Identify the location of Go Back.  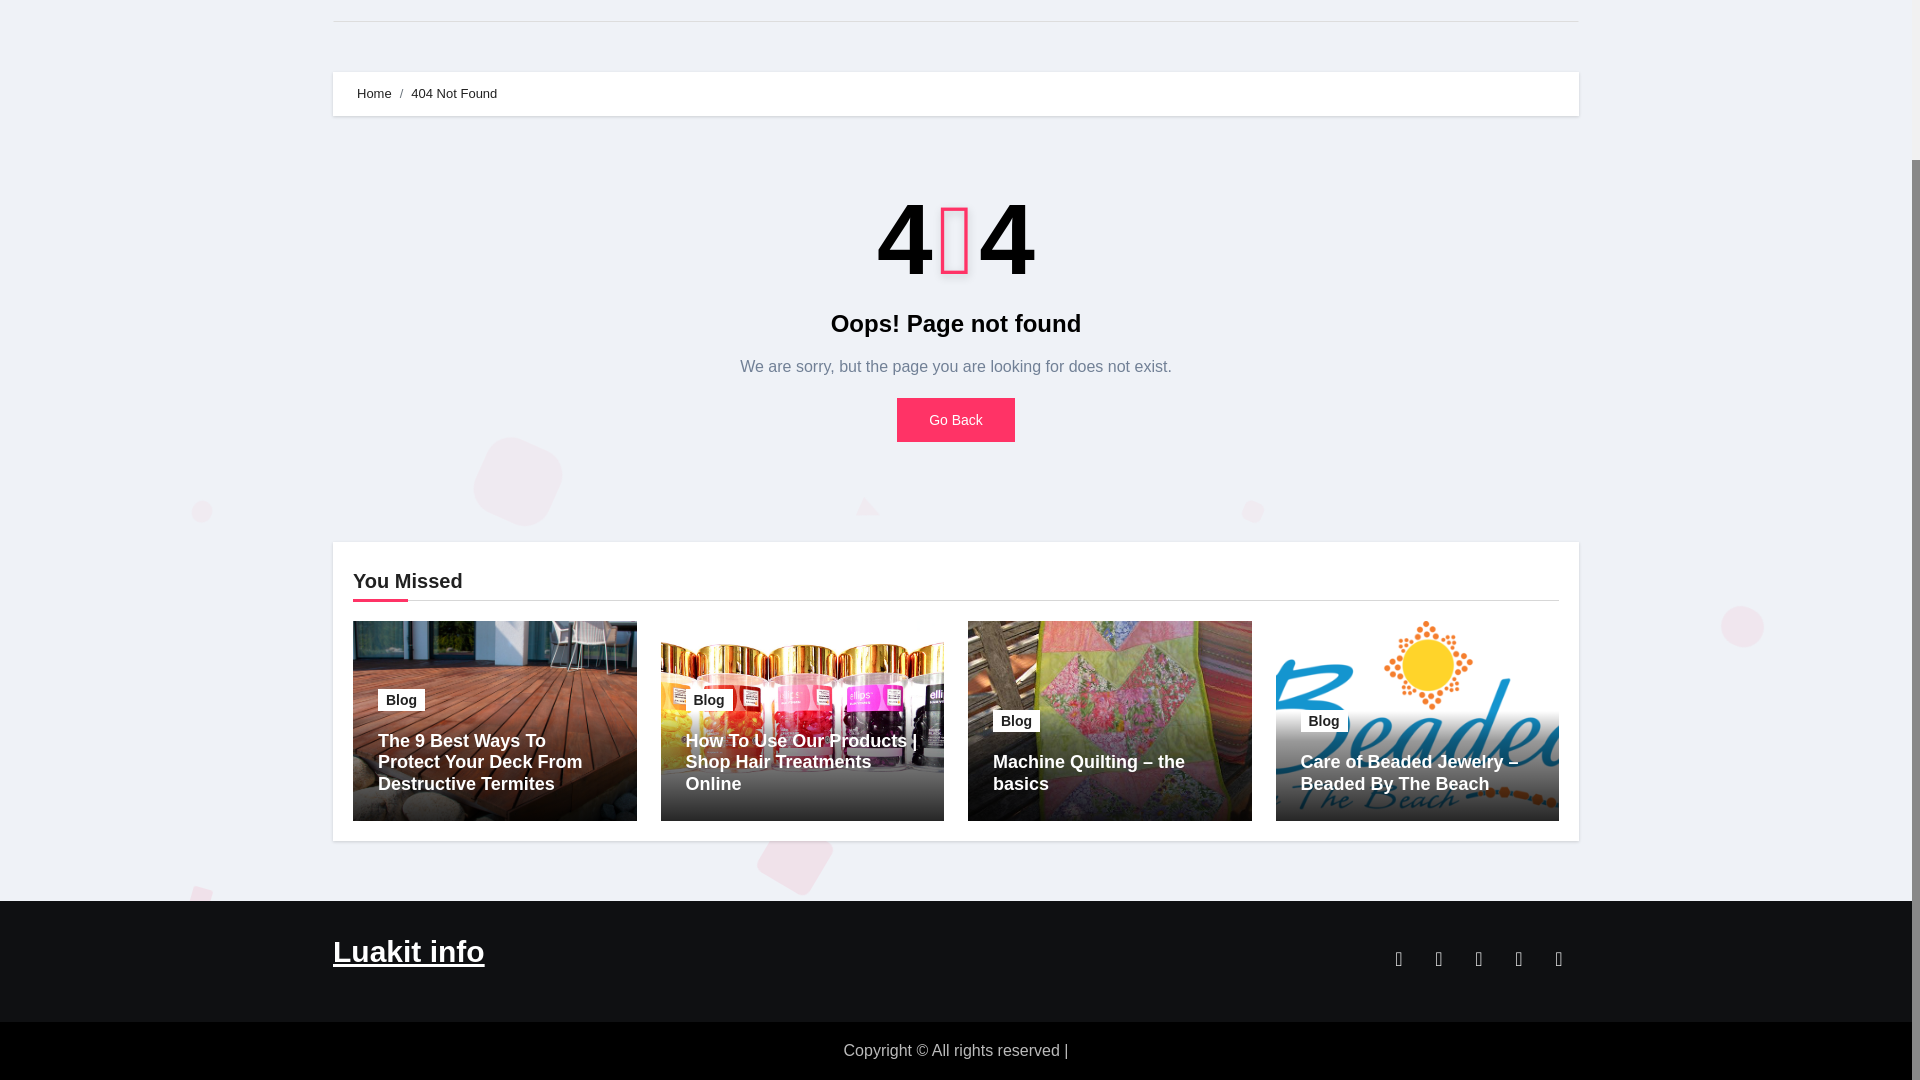
(956, 420).